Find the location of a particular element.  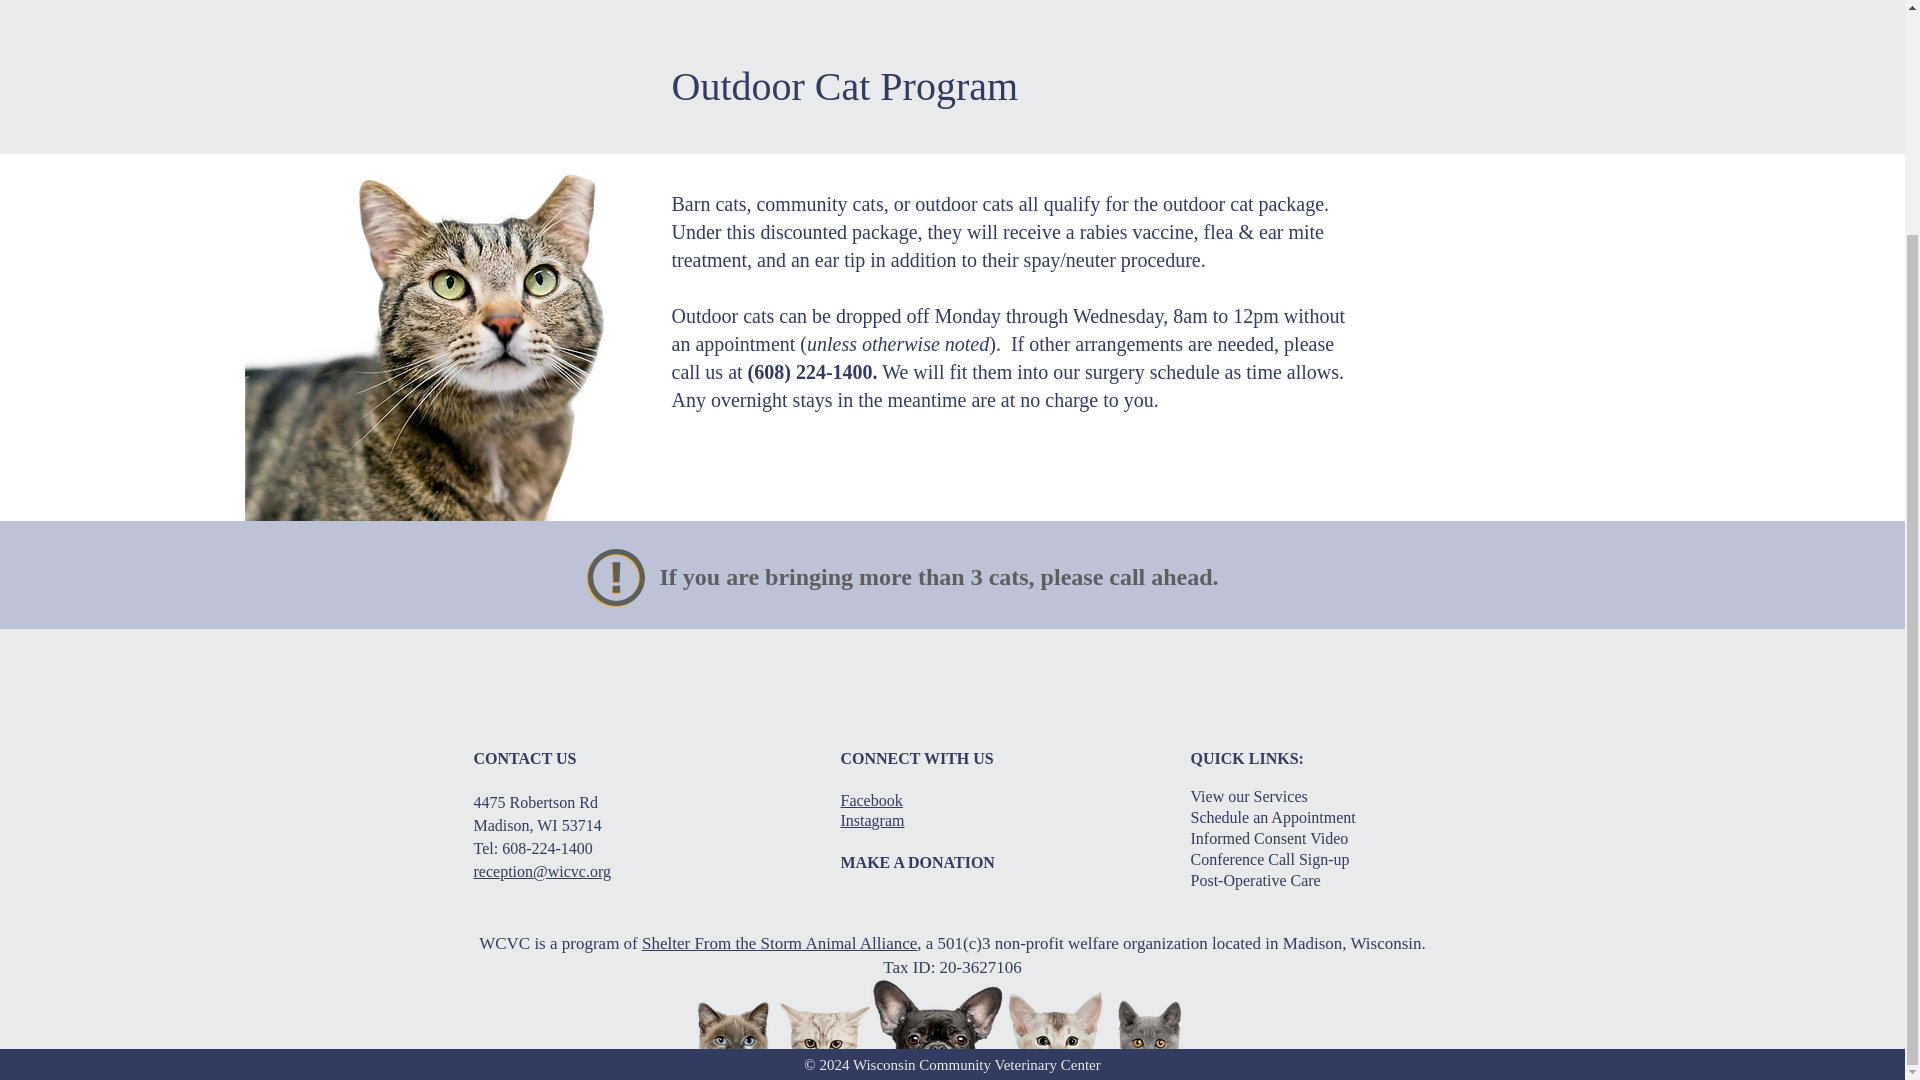

Make a Payment is located at coordinates (1356, 6).